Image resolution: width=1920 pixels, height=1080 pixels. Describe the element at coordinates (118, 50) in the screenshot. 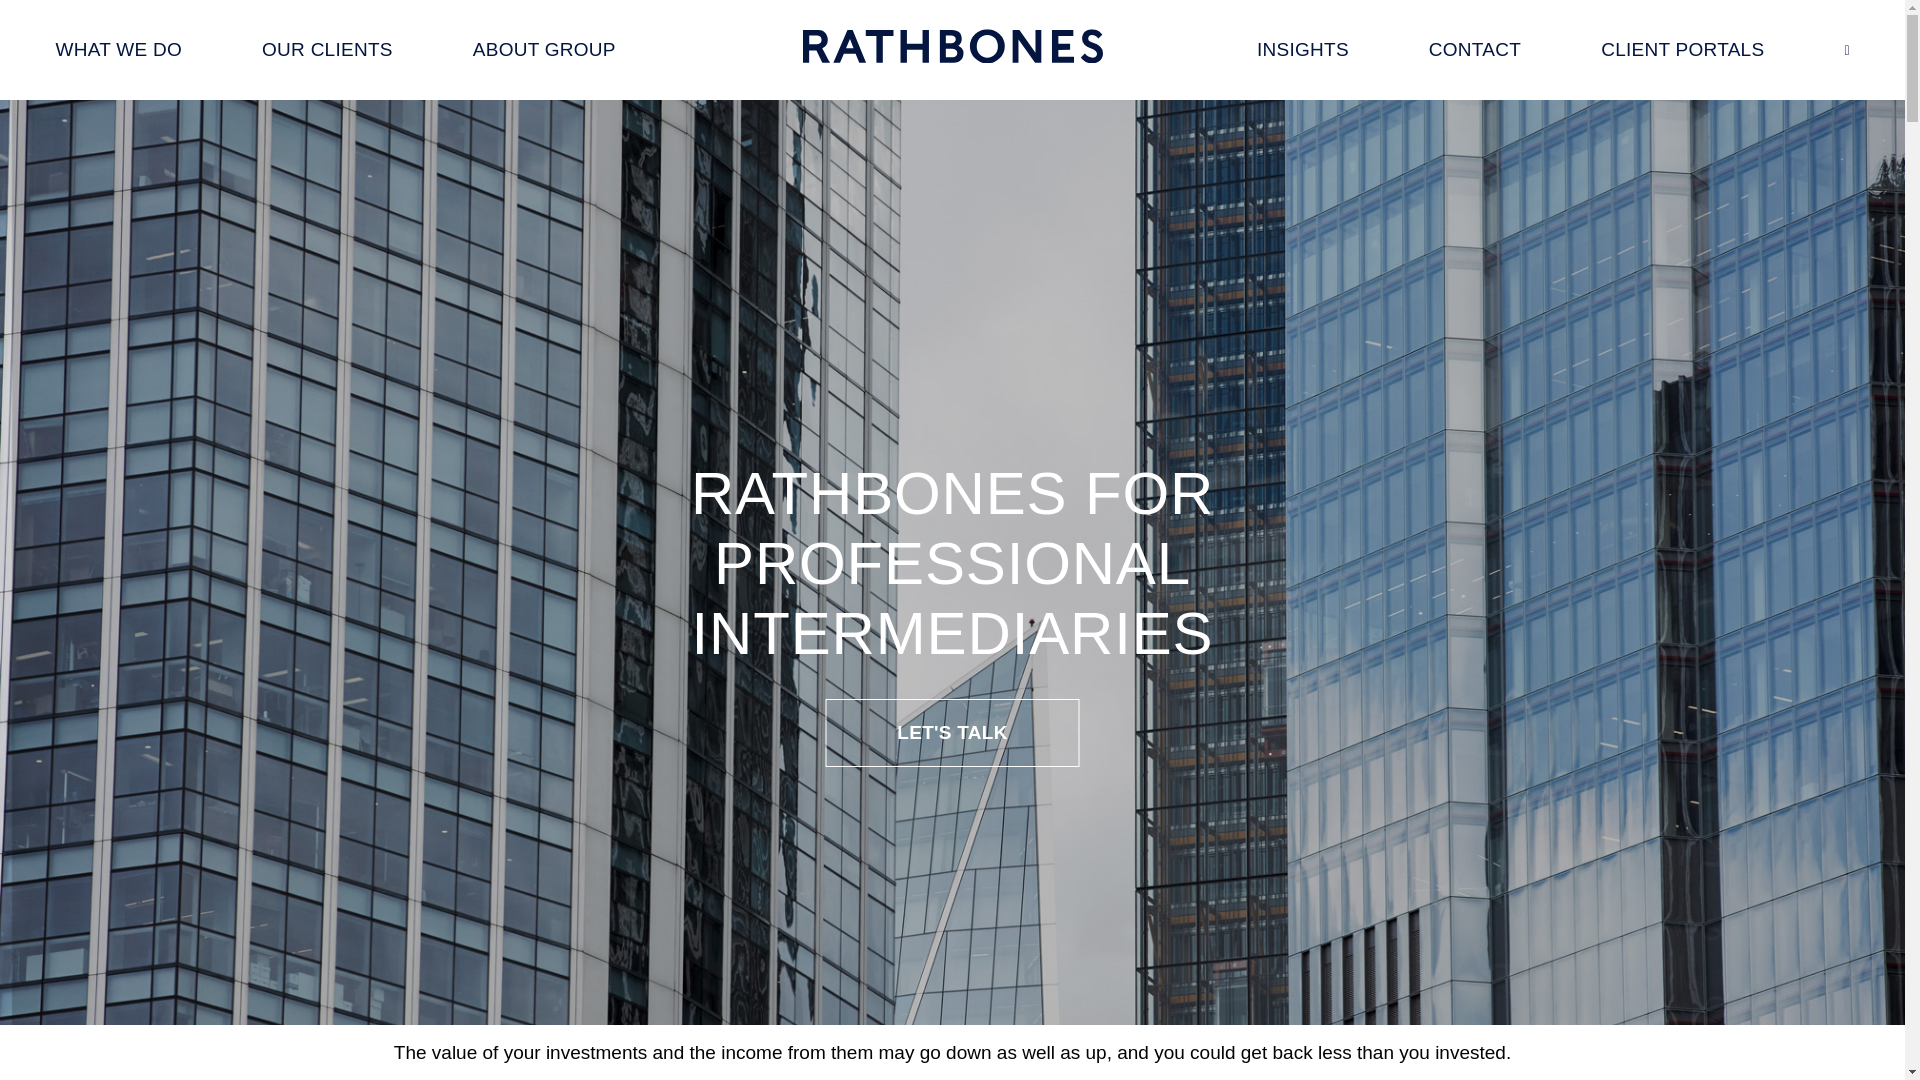

I see `WHAT WE DO` at that location.